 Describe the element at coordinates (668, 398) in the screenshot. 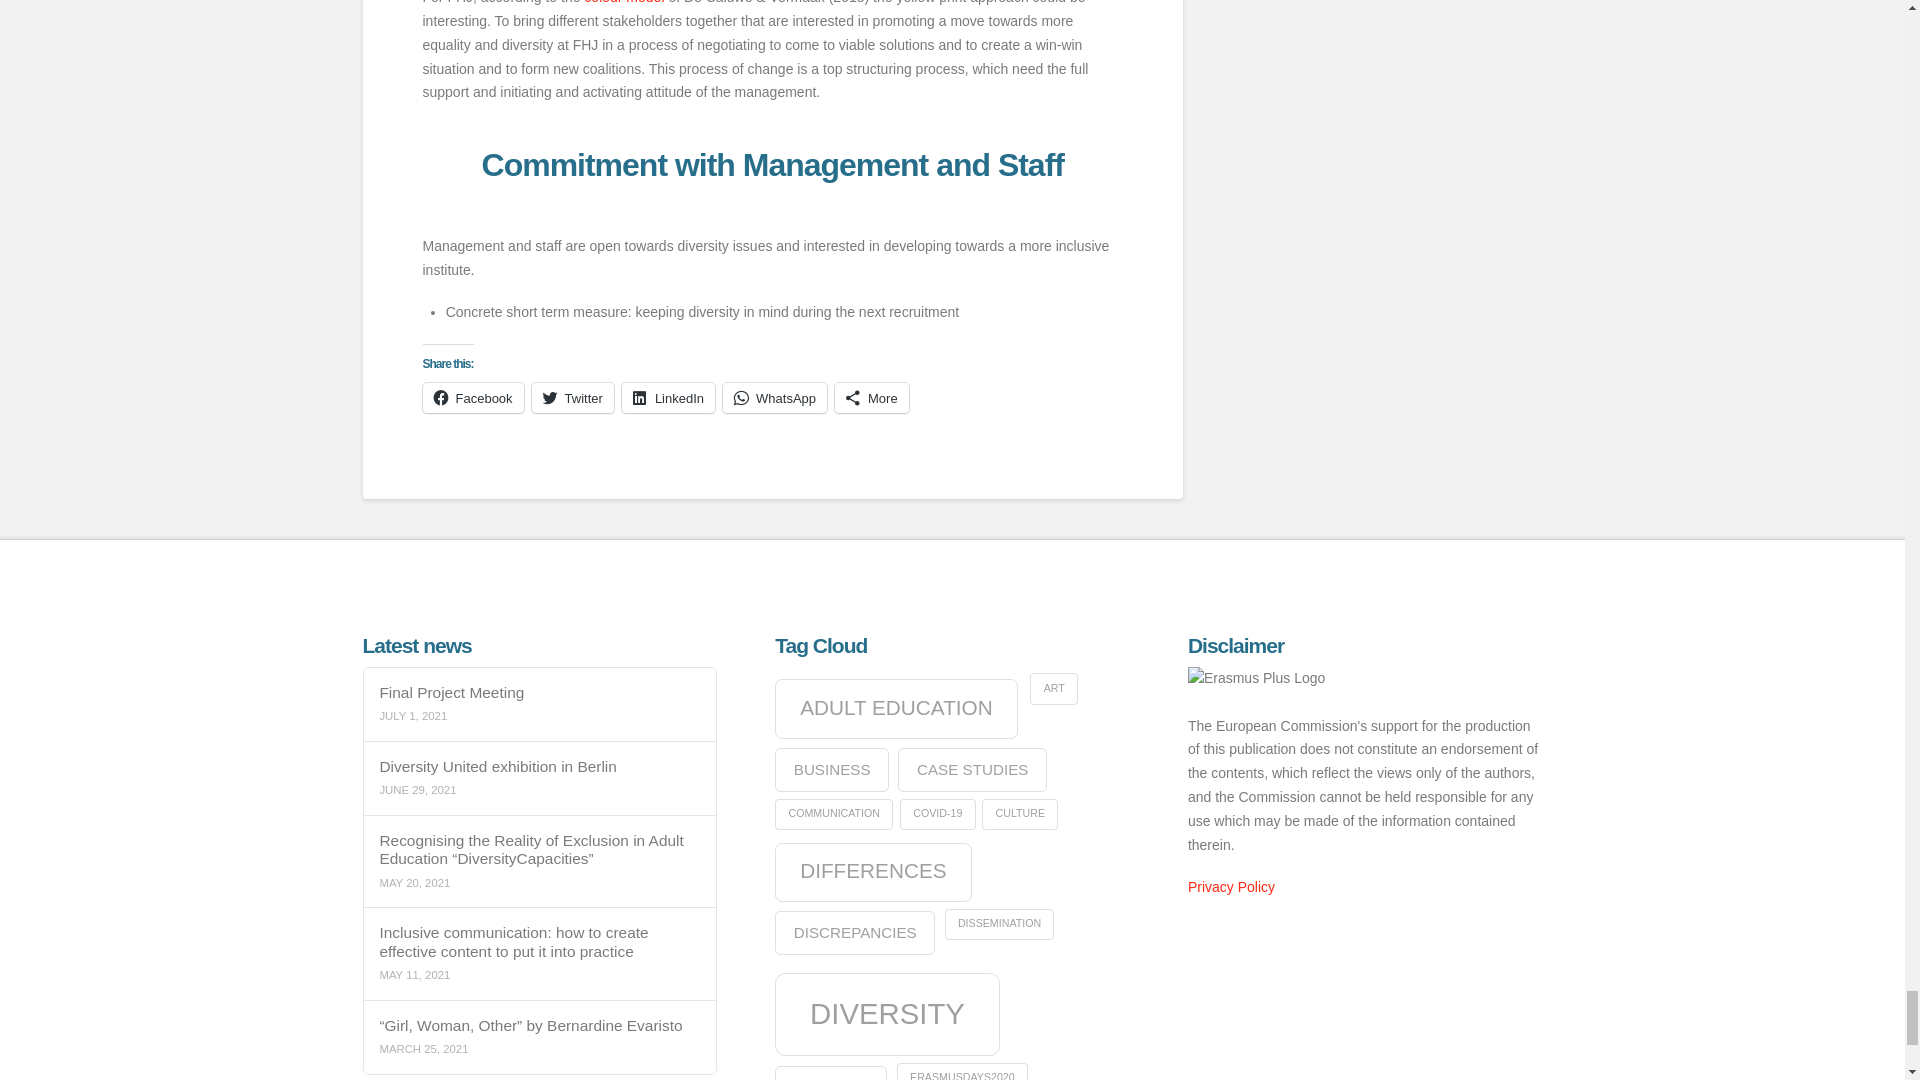

I see `LinkedIn` at that location.